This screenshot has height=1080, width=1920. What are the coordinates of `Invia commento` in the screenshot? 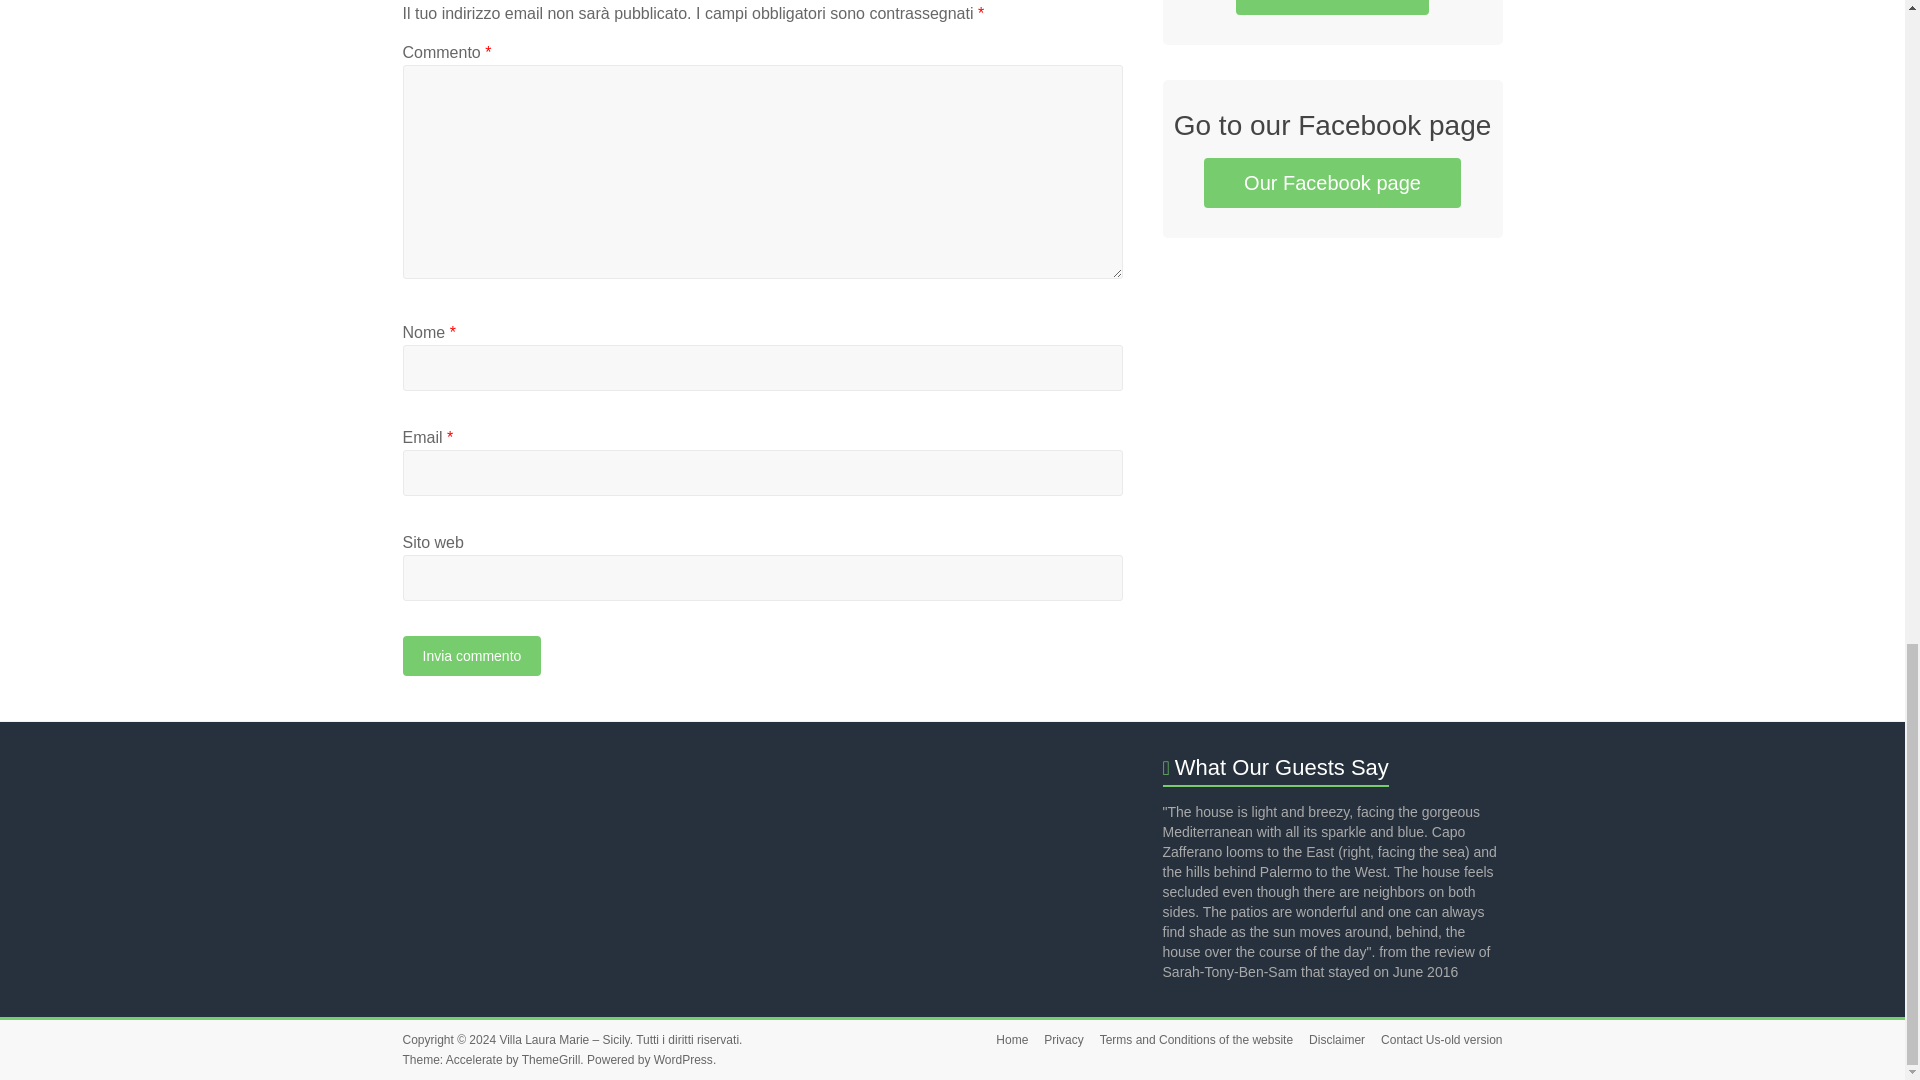 It's located at (471, 656).